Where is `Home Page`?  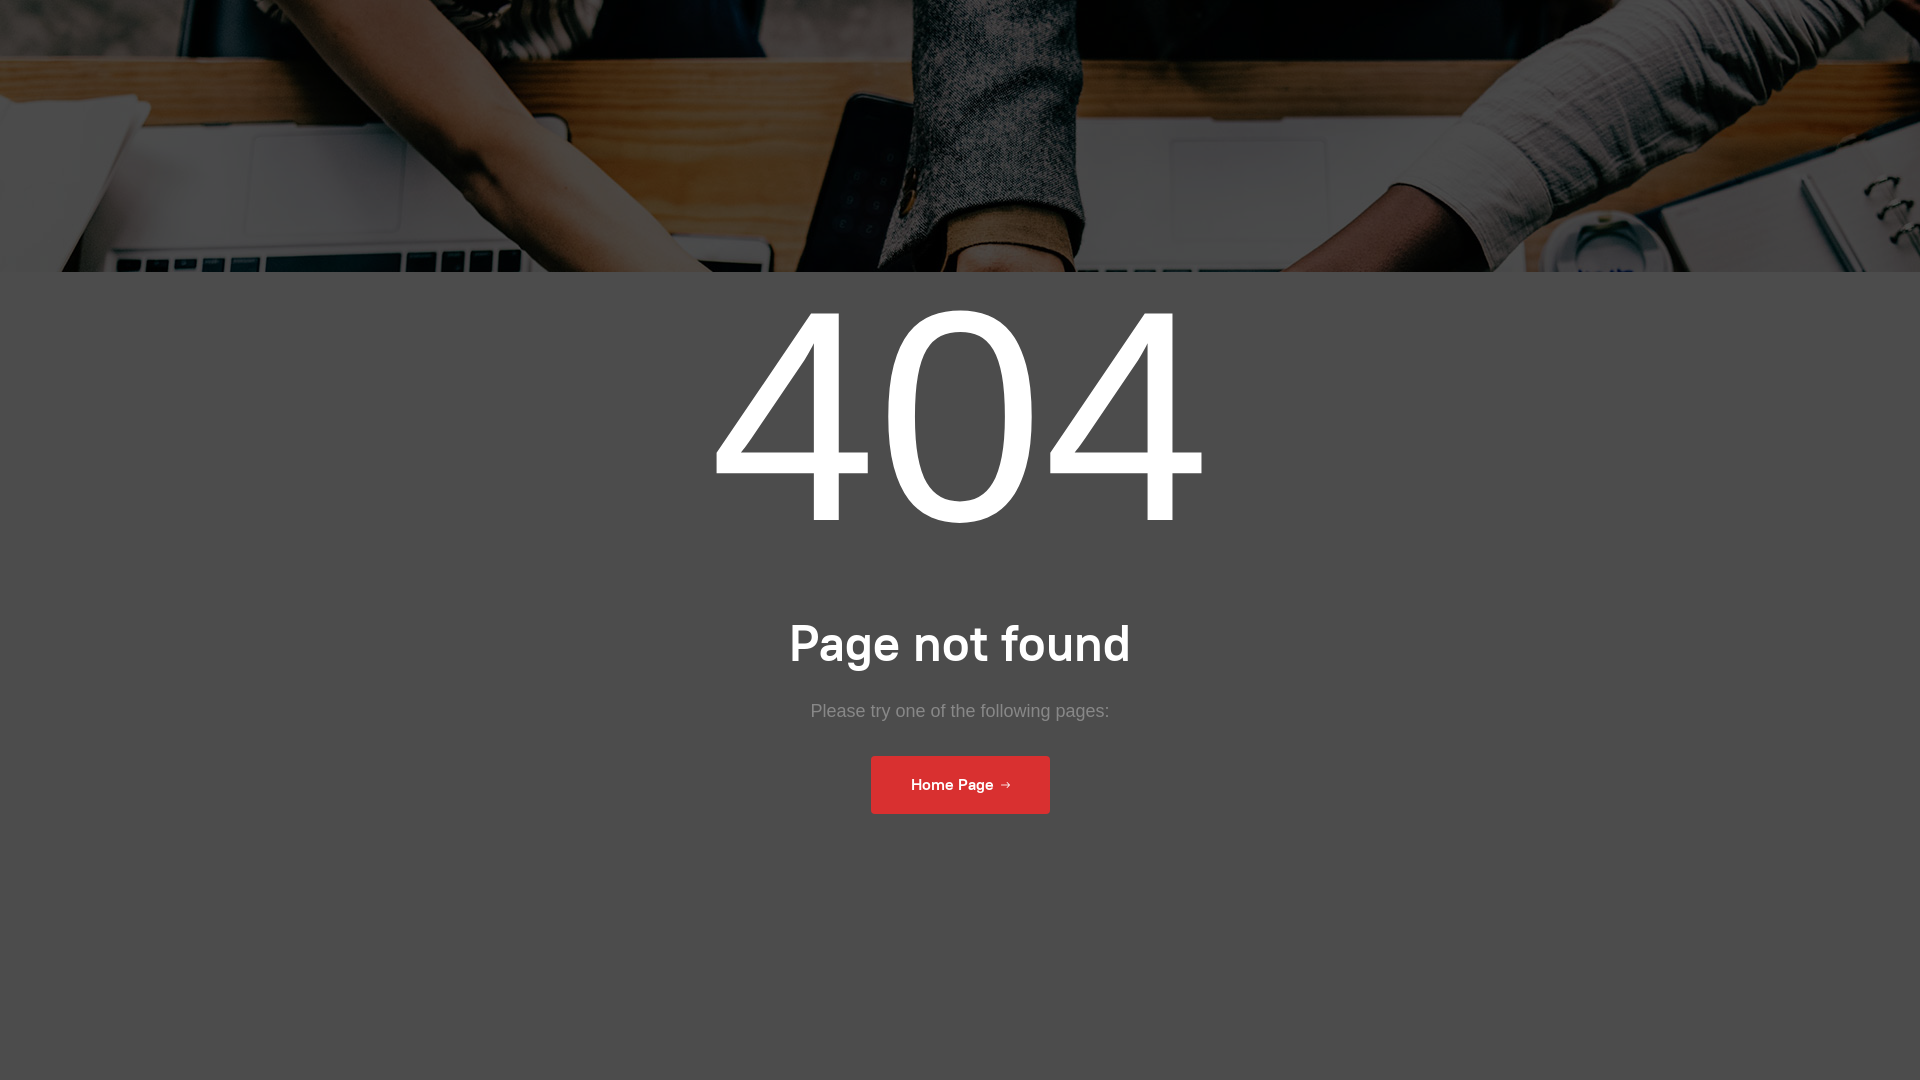 Home Page is located at coordinates (960, 785).